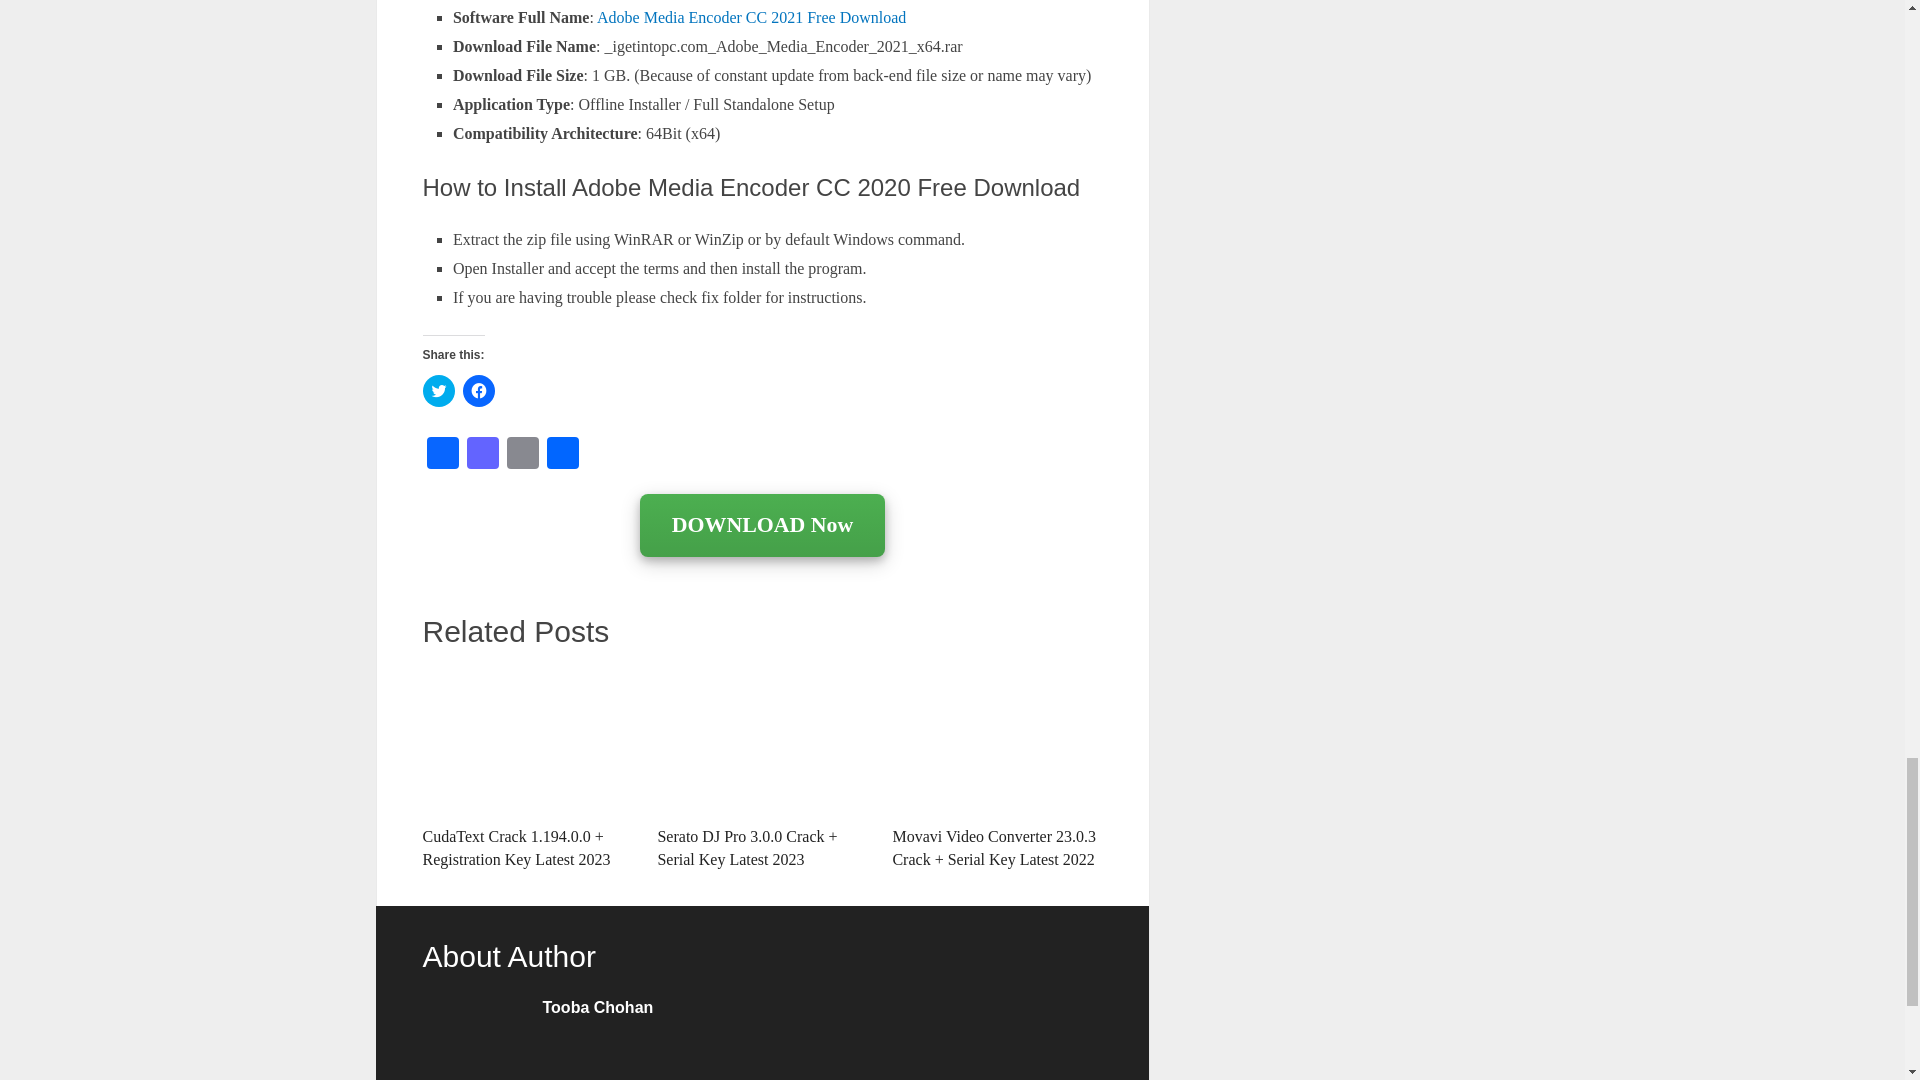  Describe the element at coordinates (521, 456) in the screenshot. I see `Email` at that location.